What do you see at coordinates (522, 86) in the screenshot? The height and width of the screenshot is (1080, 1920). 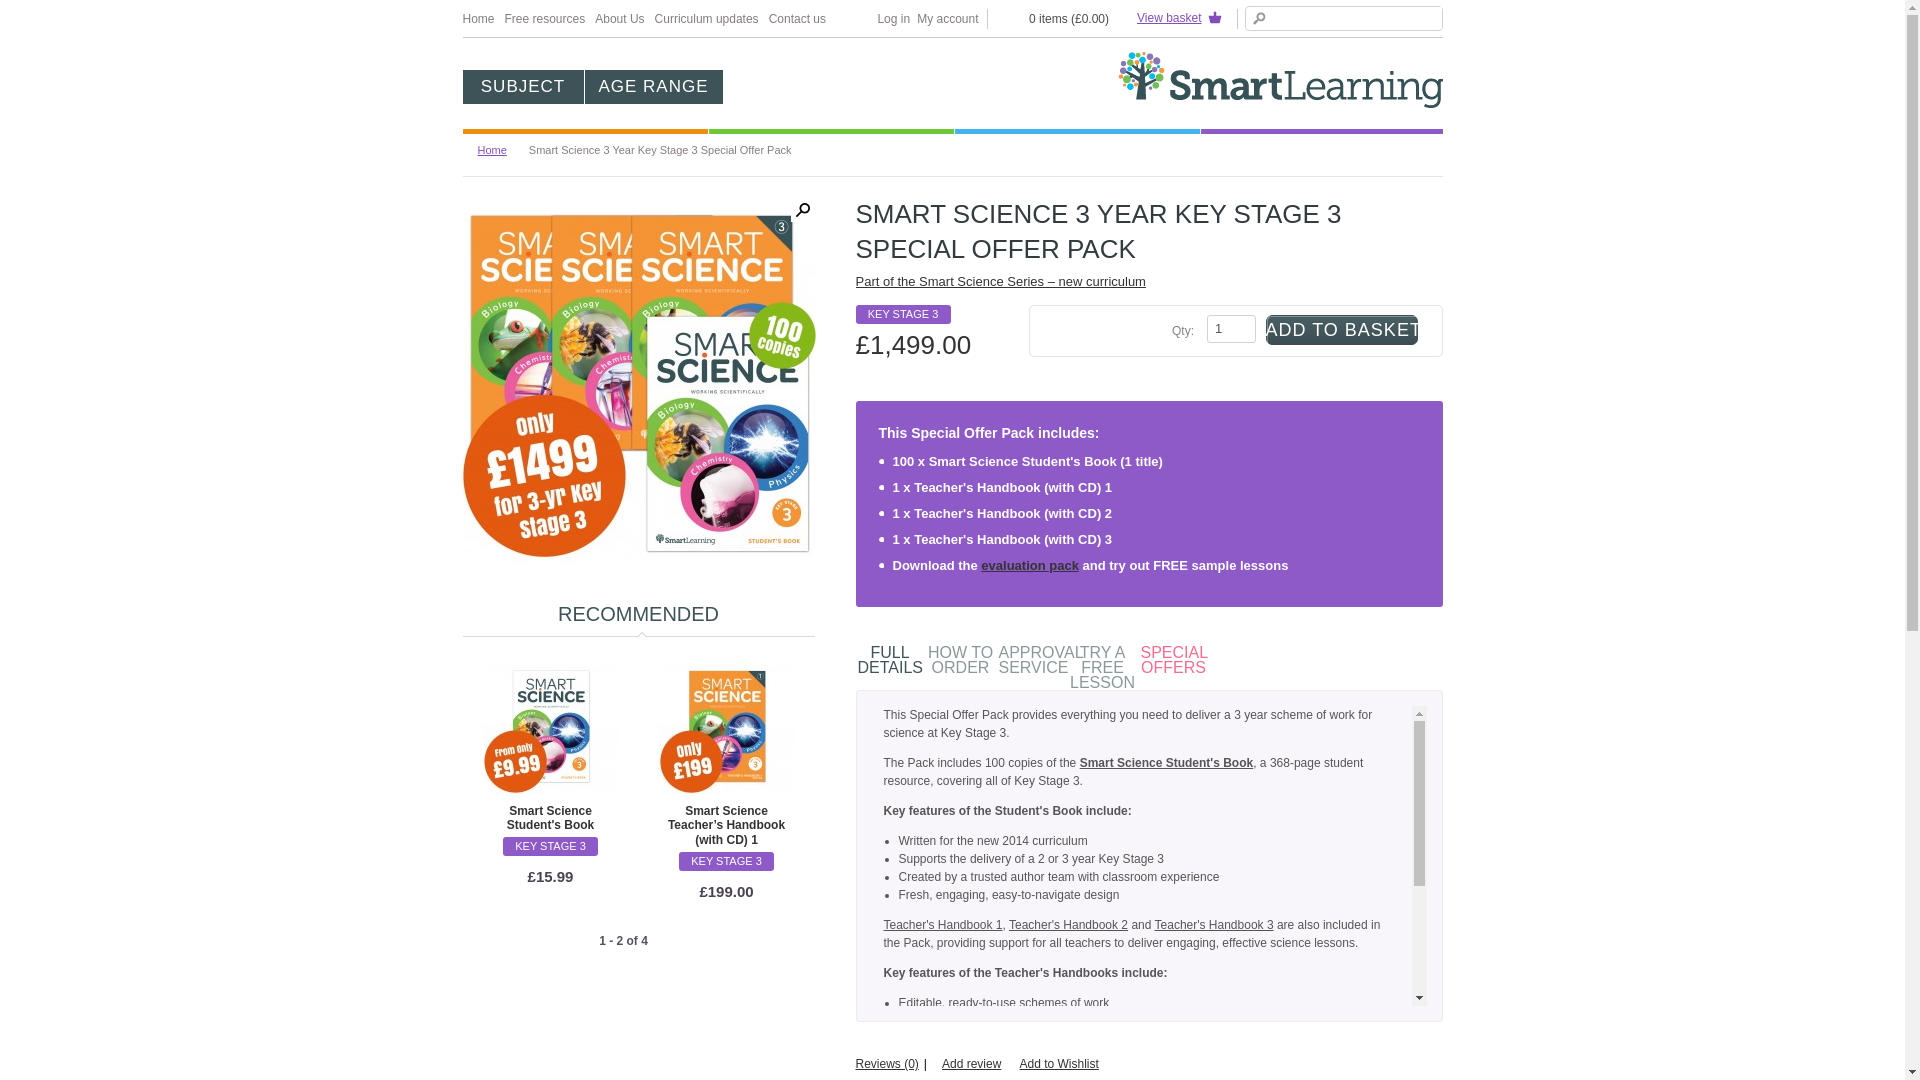 I see `SUBJECT` at bounding box center [522, 86].